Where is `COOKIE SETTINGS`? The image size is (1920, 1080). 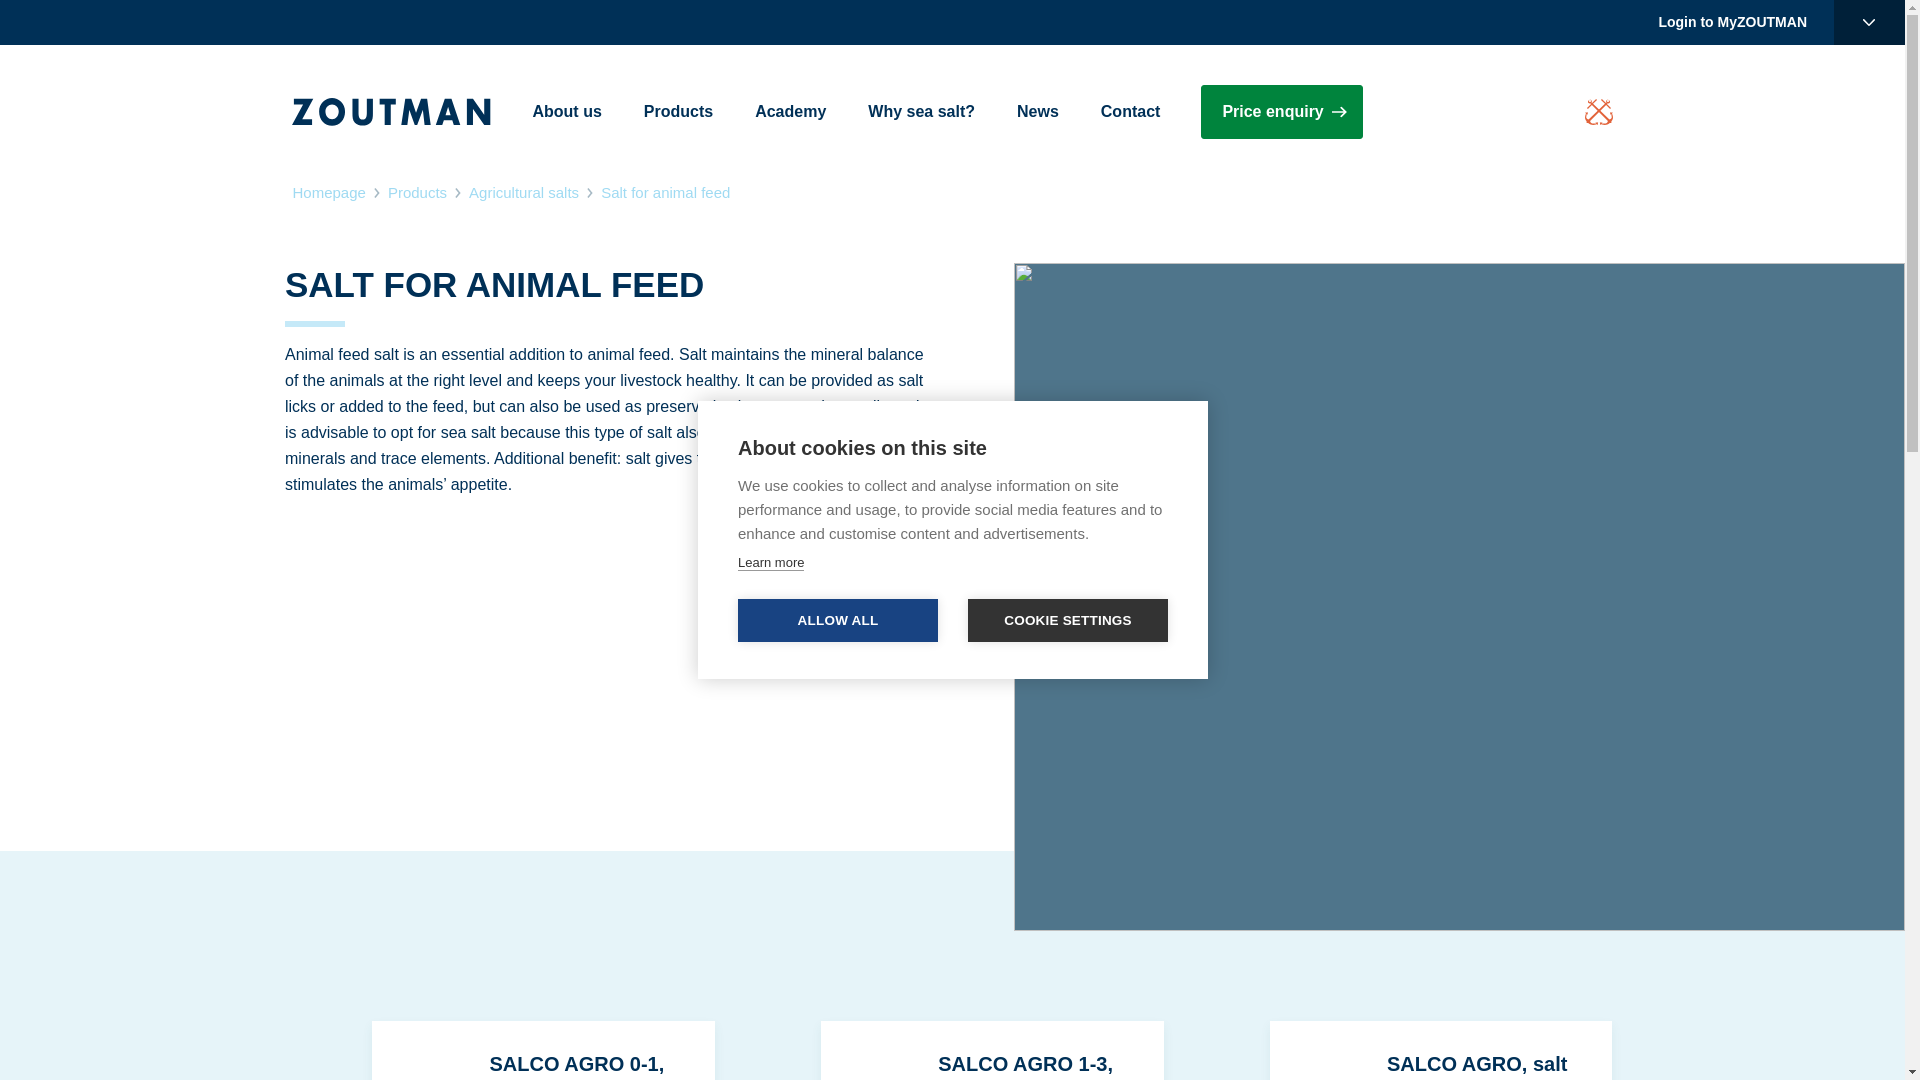
COOKIE SETTINGS is located at coordinates (1067, 620).